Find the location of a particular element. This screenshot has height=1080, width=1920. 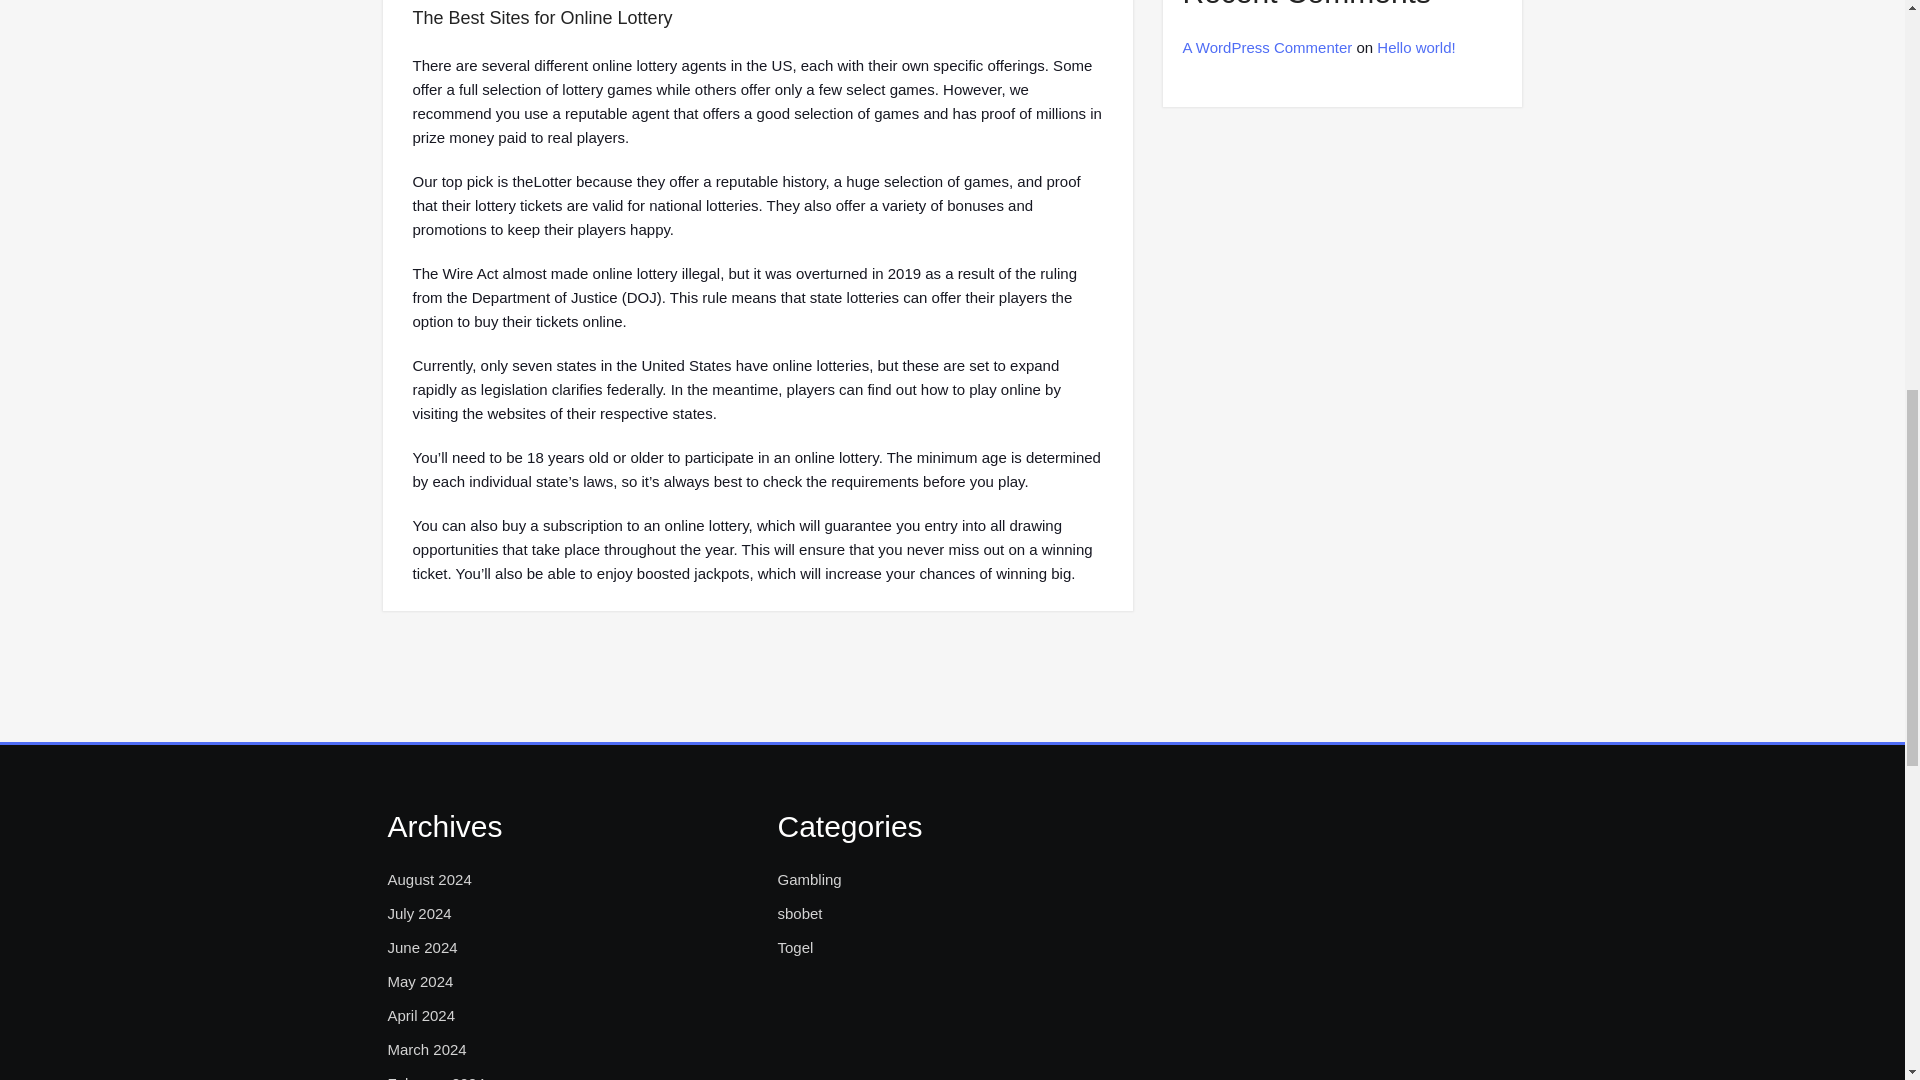

Hello world! is located at coordinates (1416, 47).